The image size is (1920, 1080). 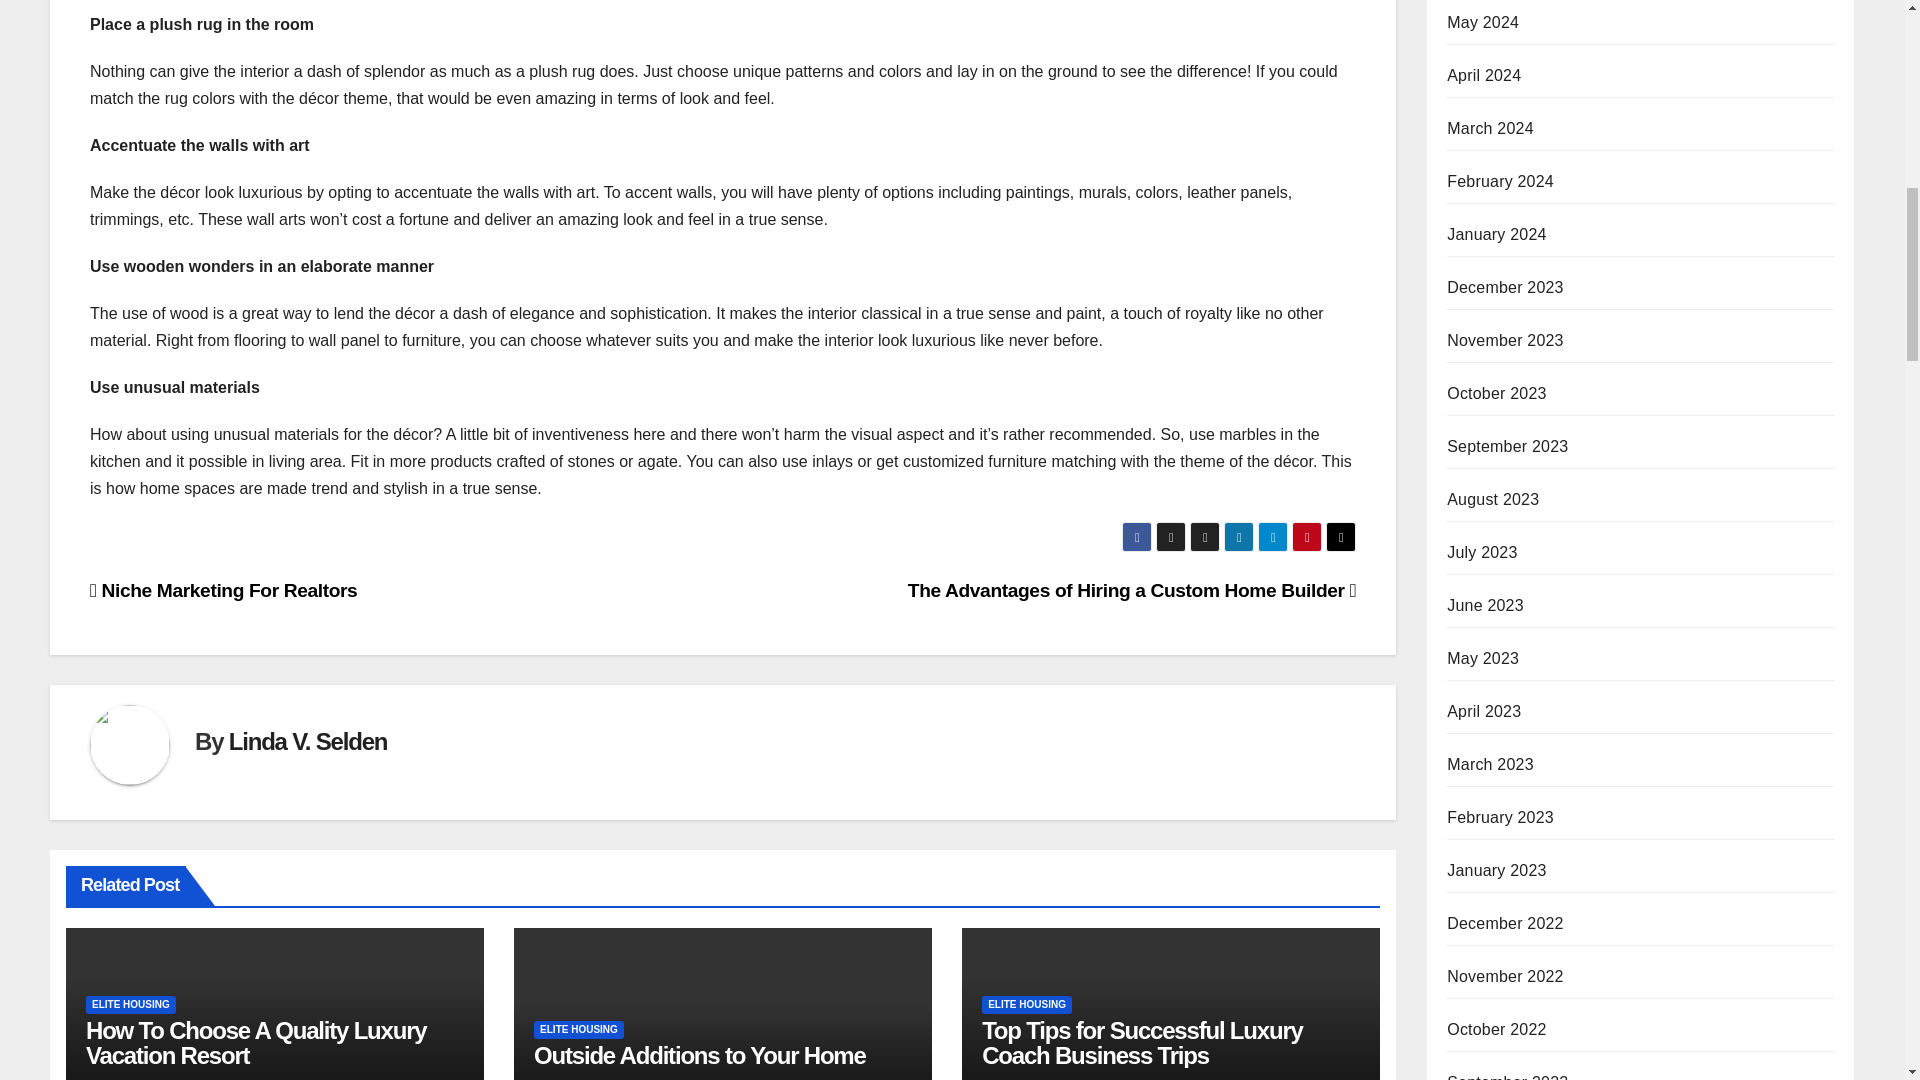 What do you see at coordinates (1132, 590) in the screenshot?
I see `The Advantages of Hiring a Custom Home Builder` at bounding box center [1132, 590].